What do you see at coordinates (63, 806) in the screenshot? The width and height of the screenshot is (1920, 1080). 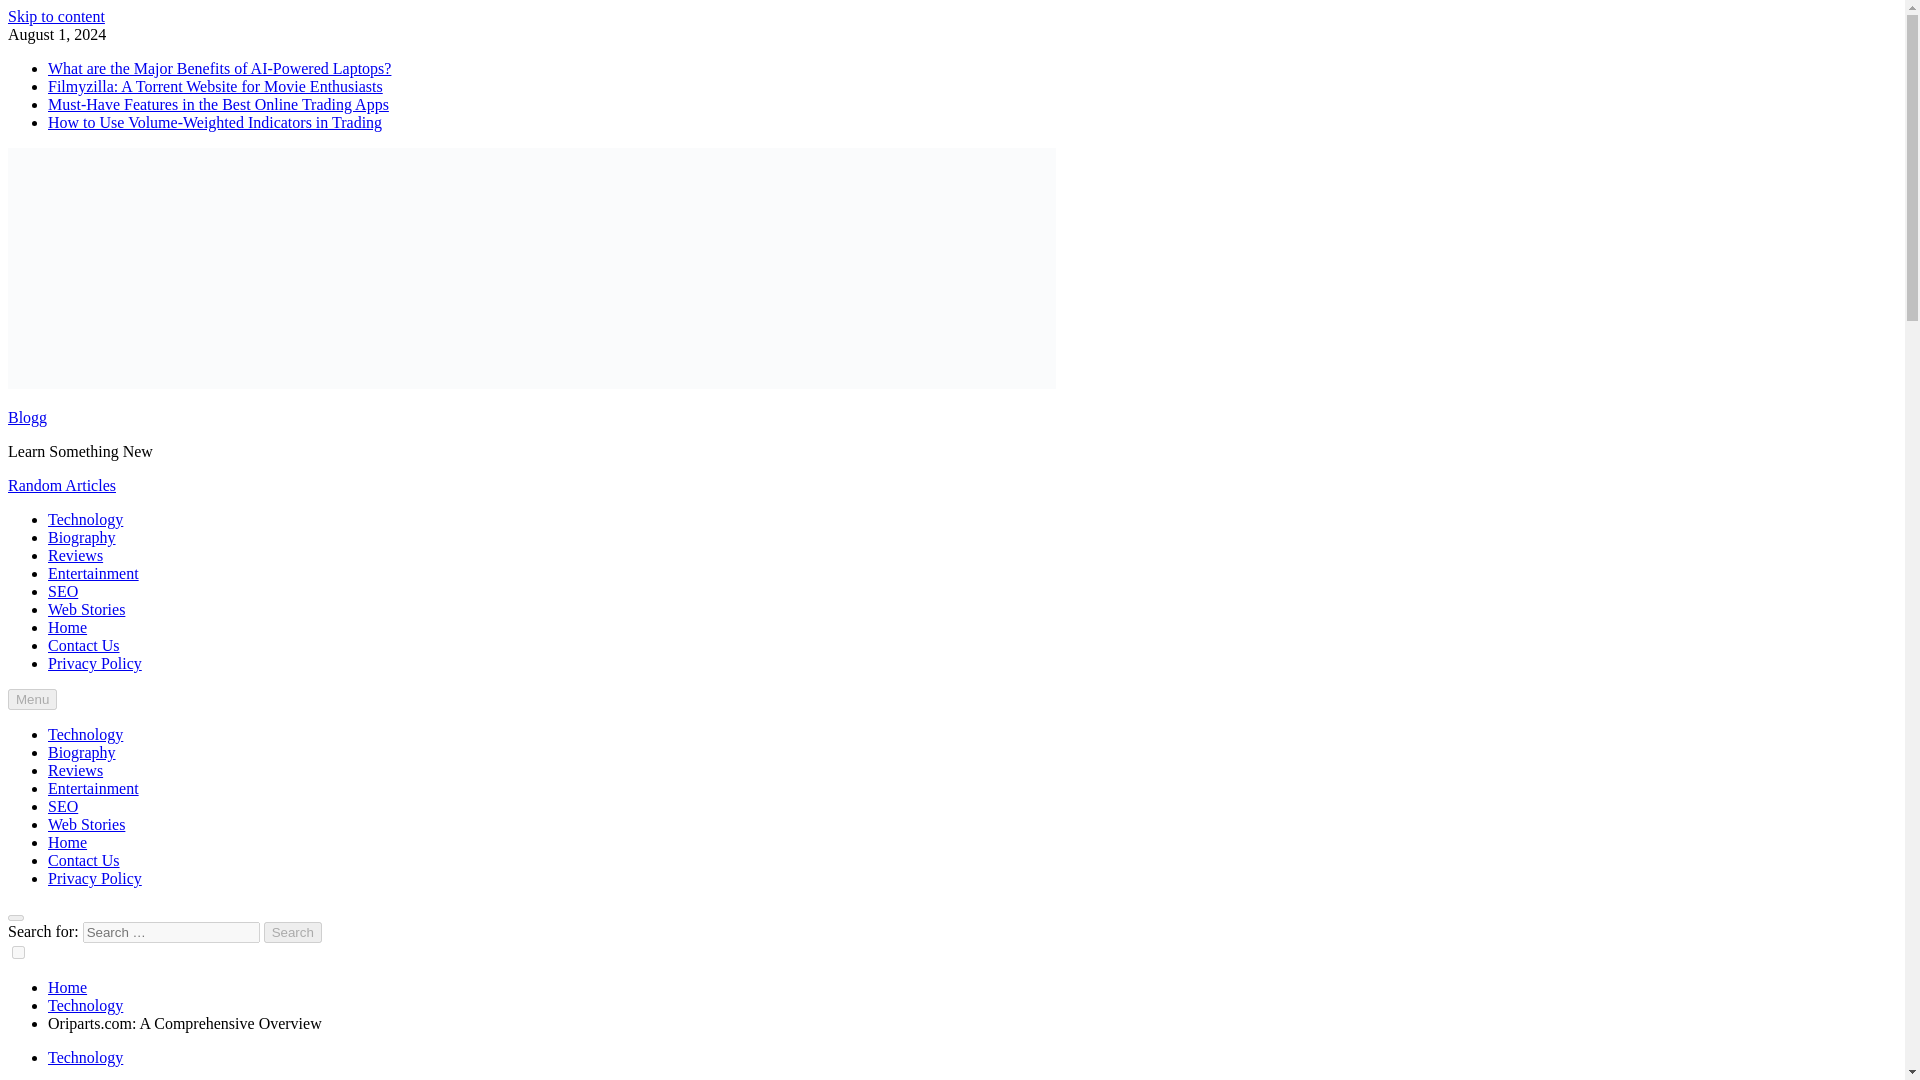 I see `SEO` at bounding box center [63, 806].